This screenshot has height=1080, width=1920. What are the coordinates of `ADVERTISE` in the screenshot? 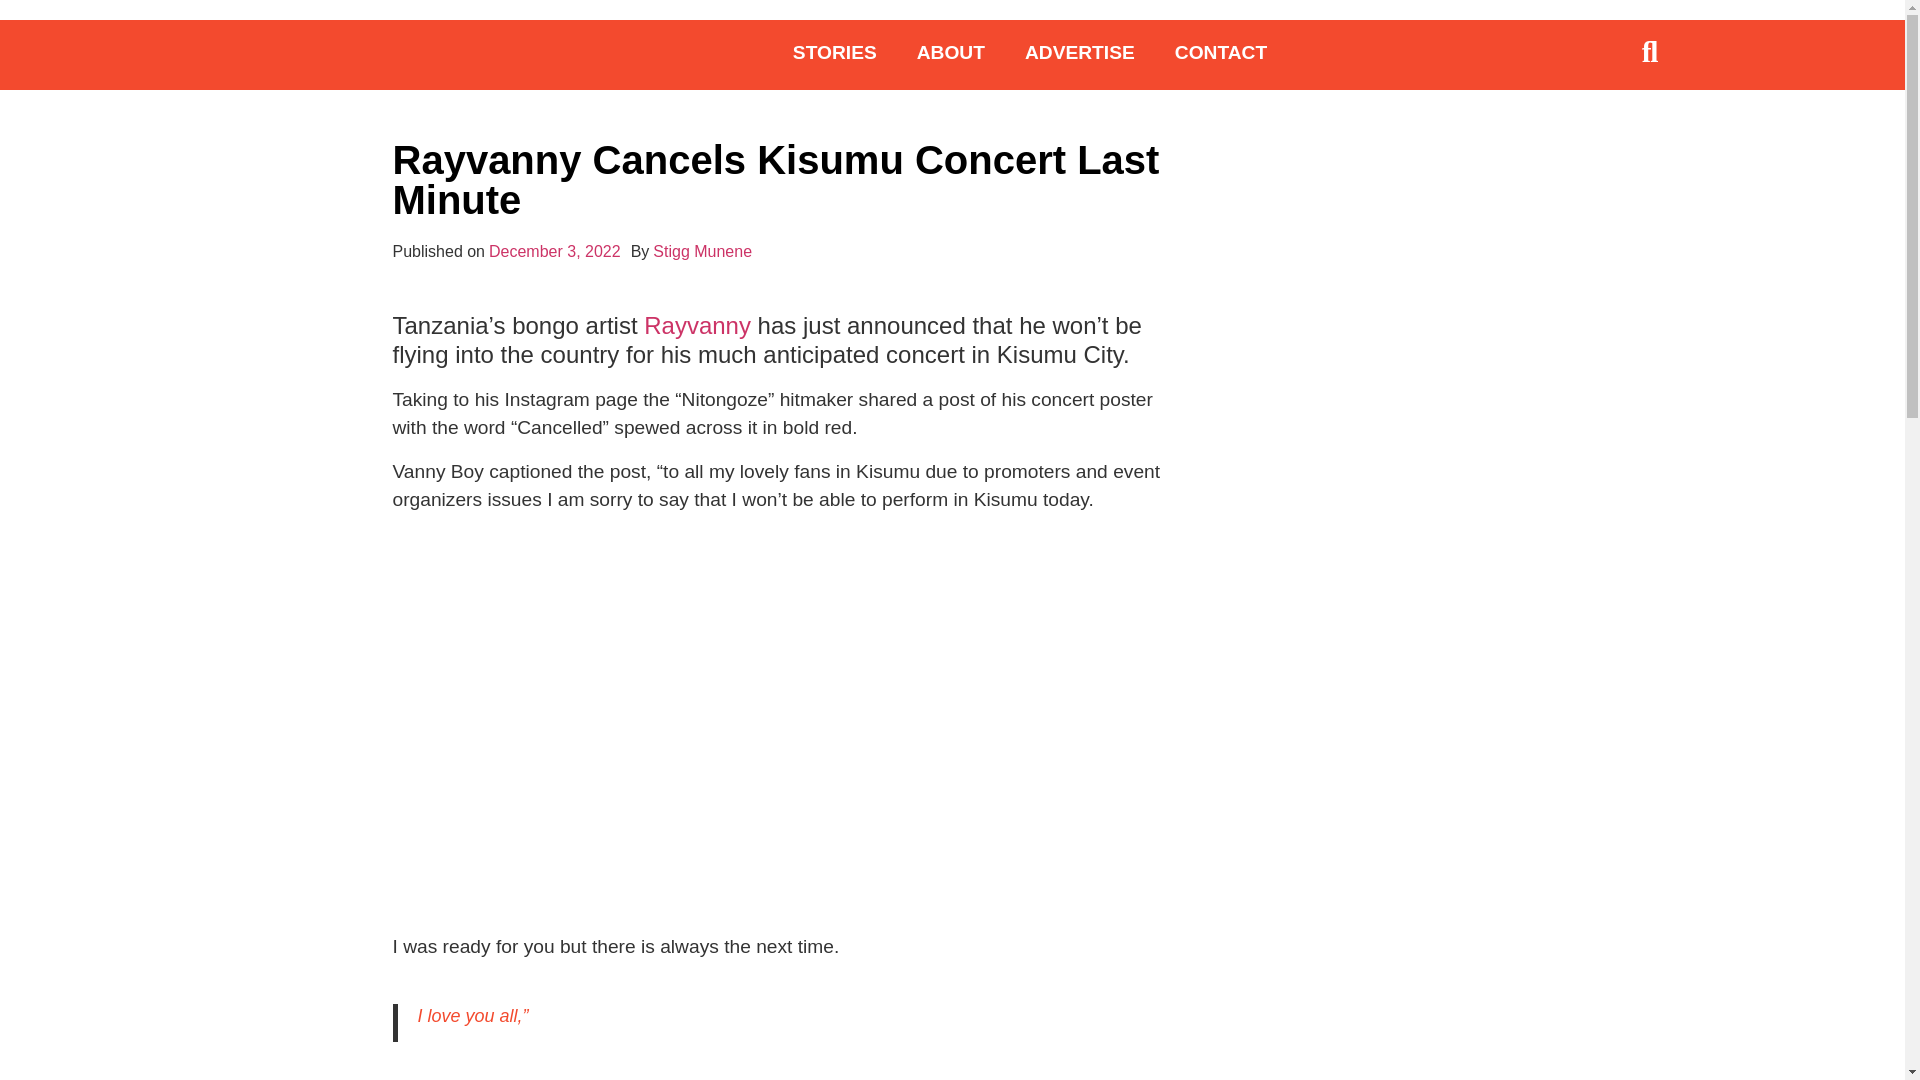 It's located at (1080, 52).